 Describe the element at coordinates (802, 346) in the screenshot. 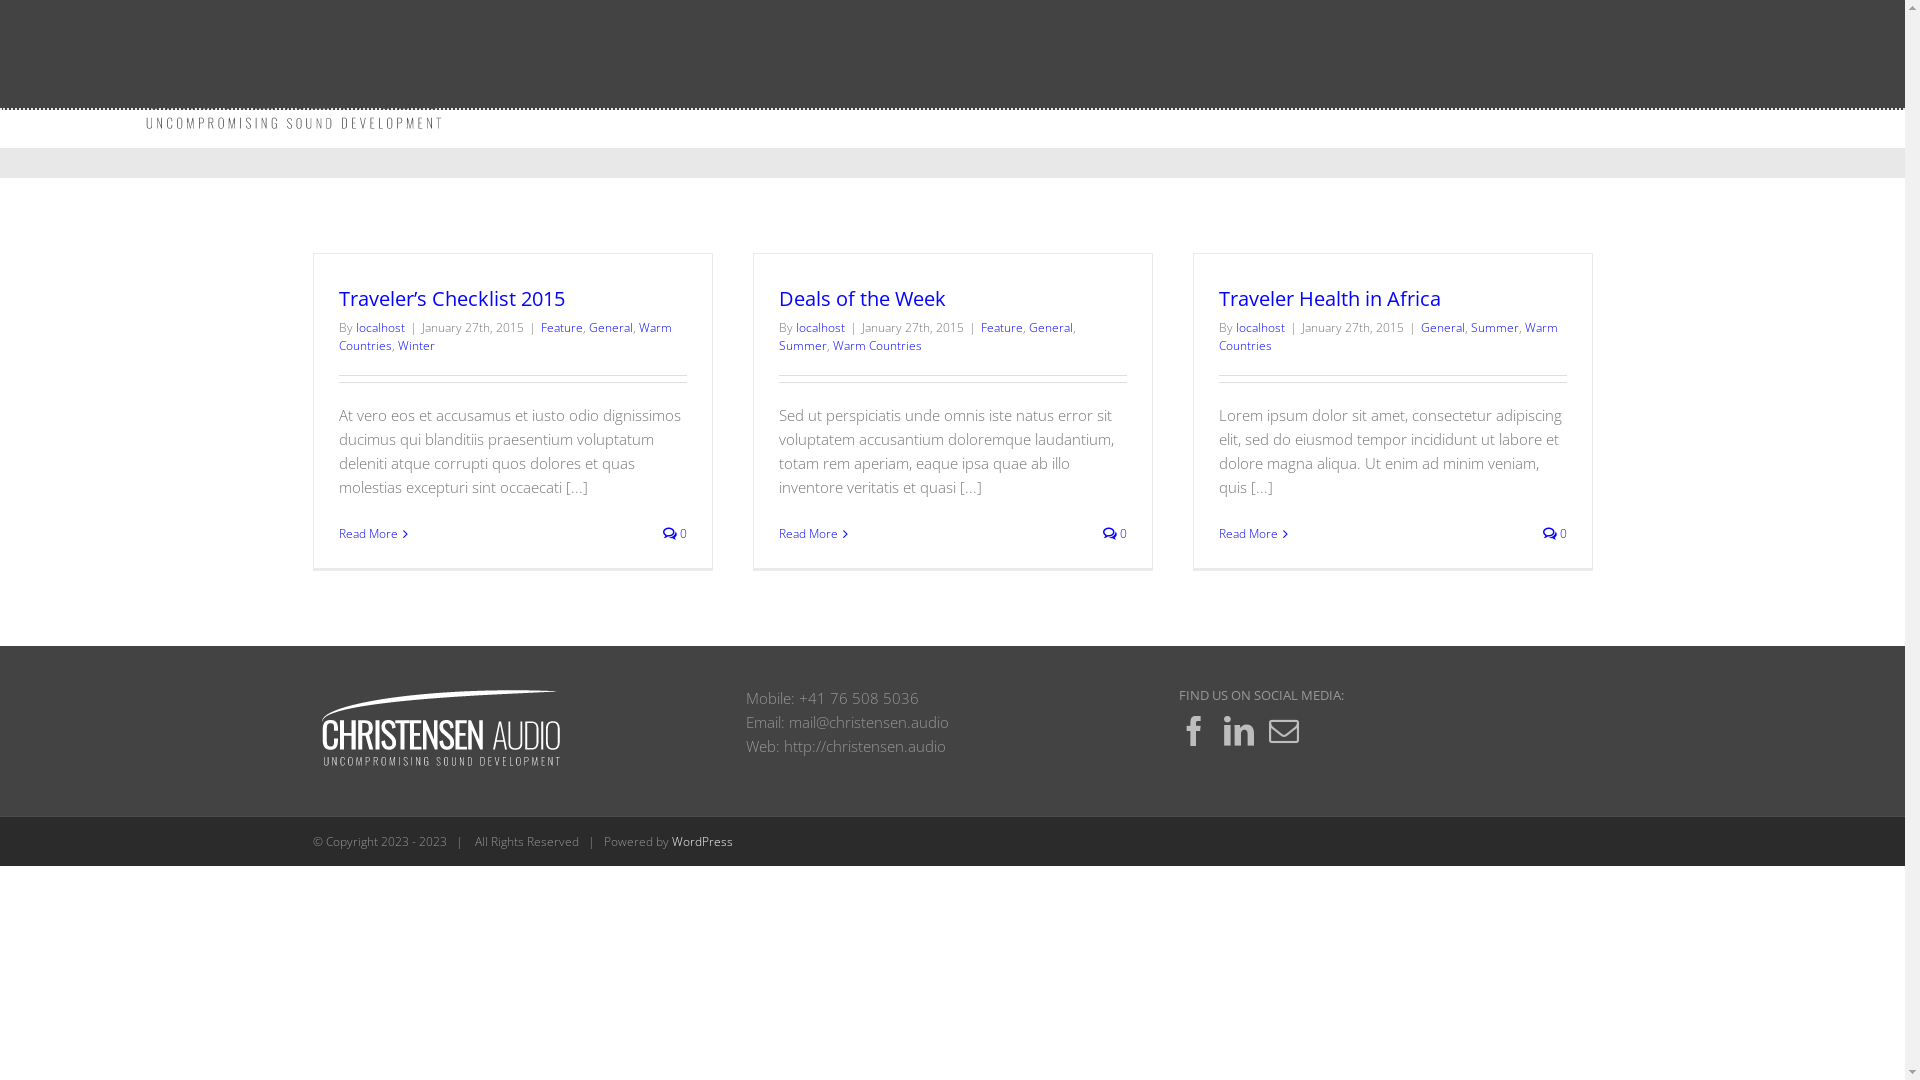

I see `Summer` at that location.